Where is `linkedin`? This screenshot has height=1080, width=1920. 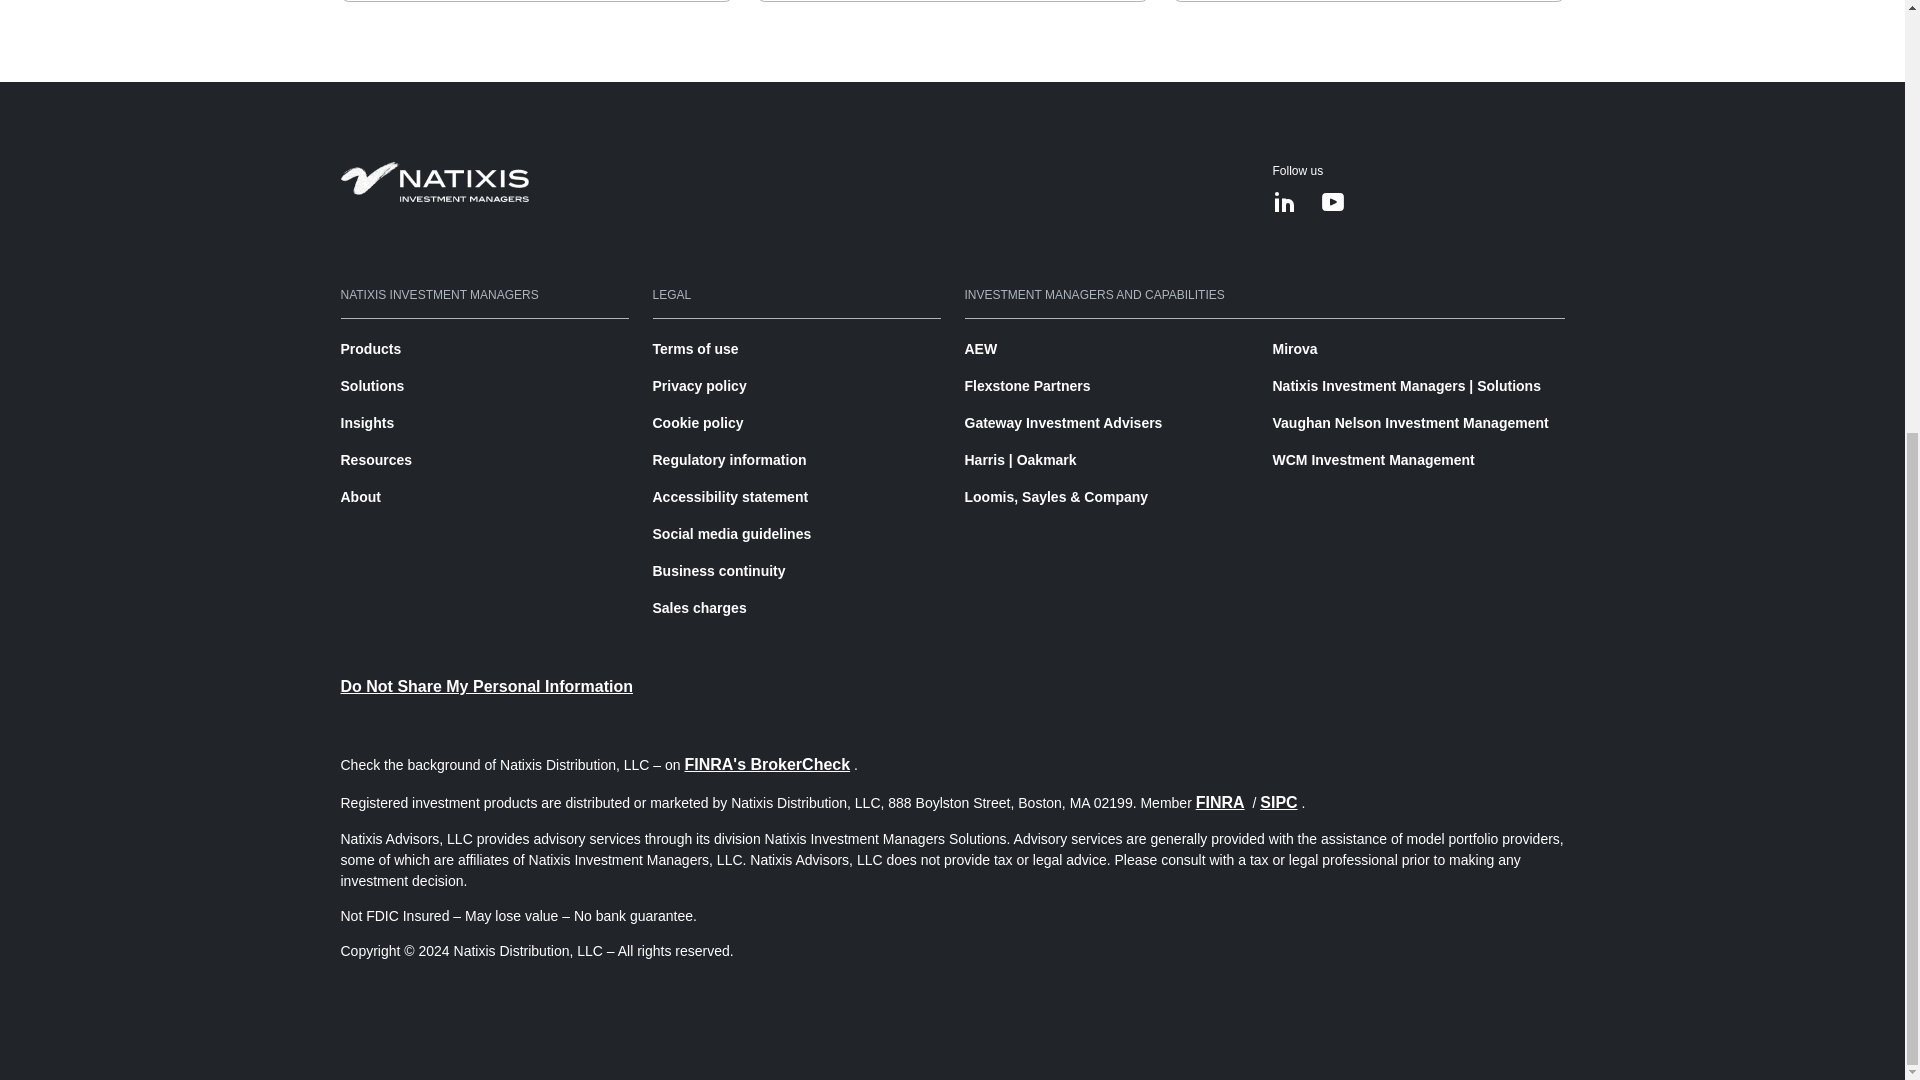 linkedin is located at coordinates (1284, 205).